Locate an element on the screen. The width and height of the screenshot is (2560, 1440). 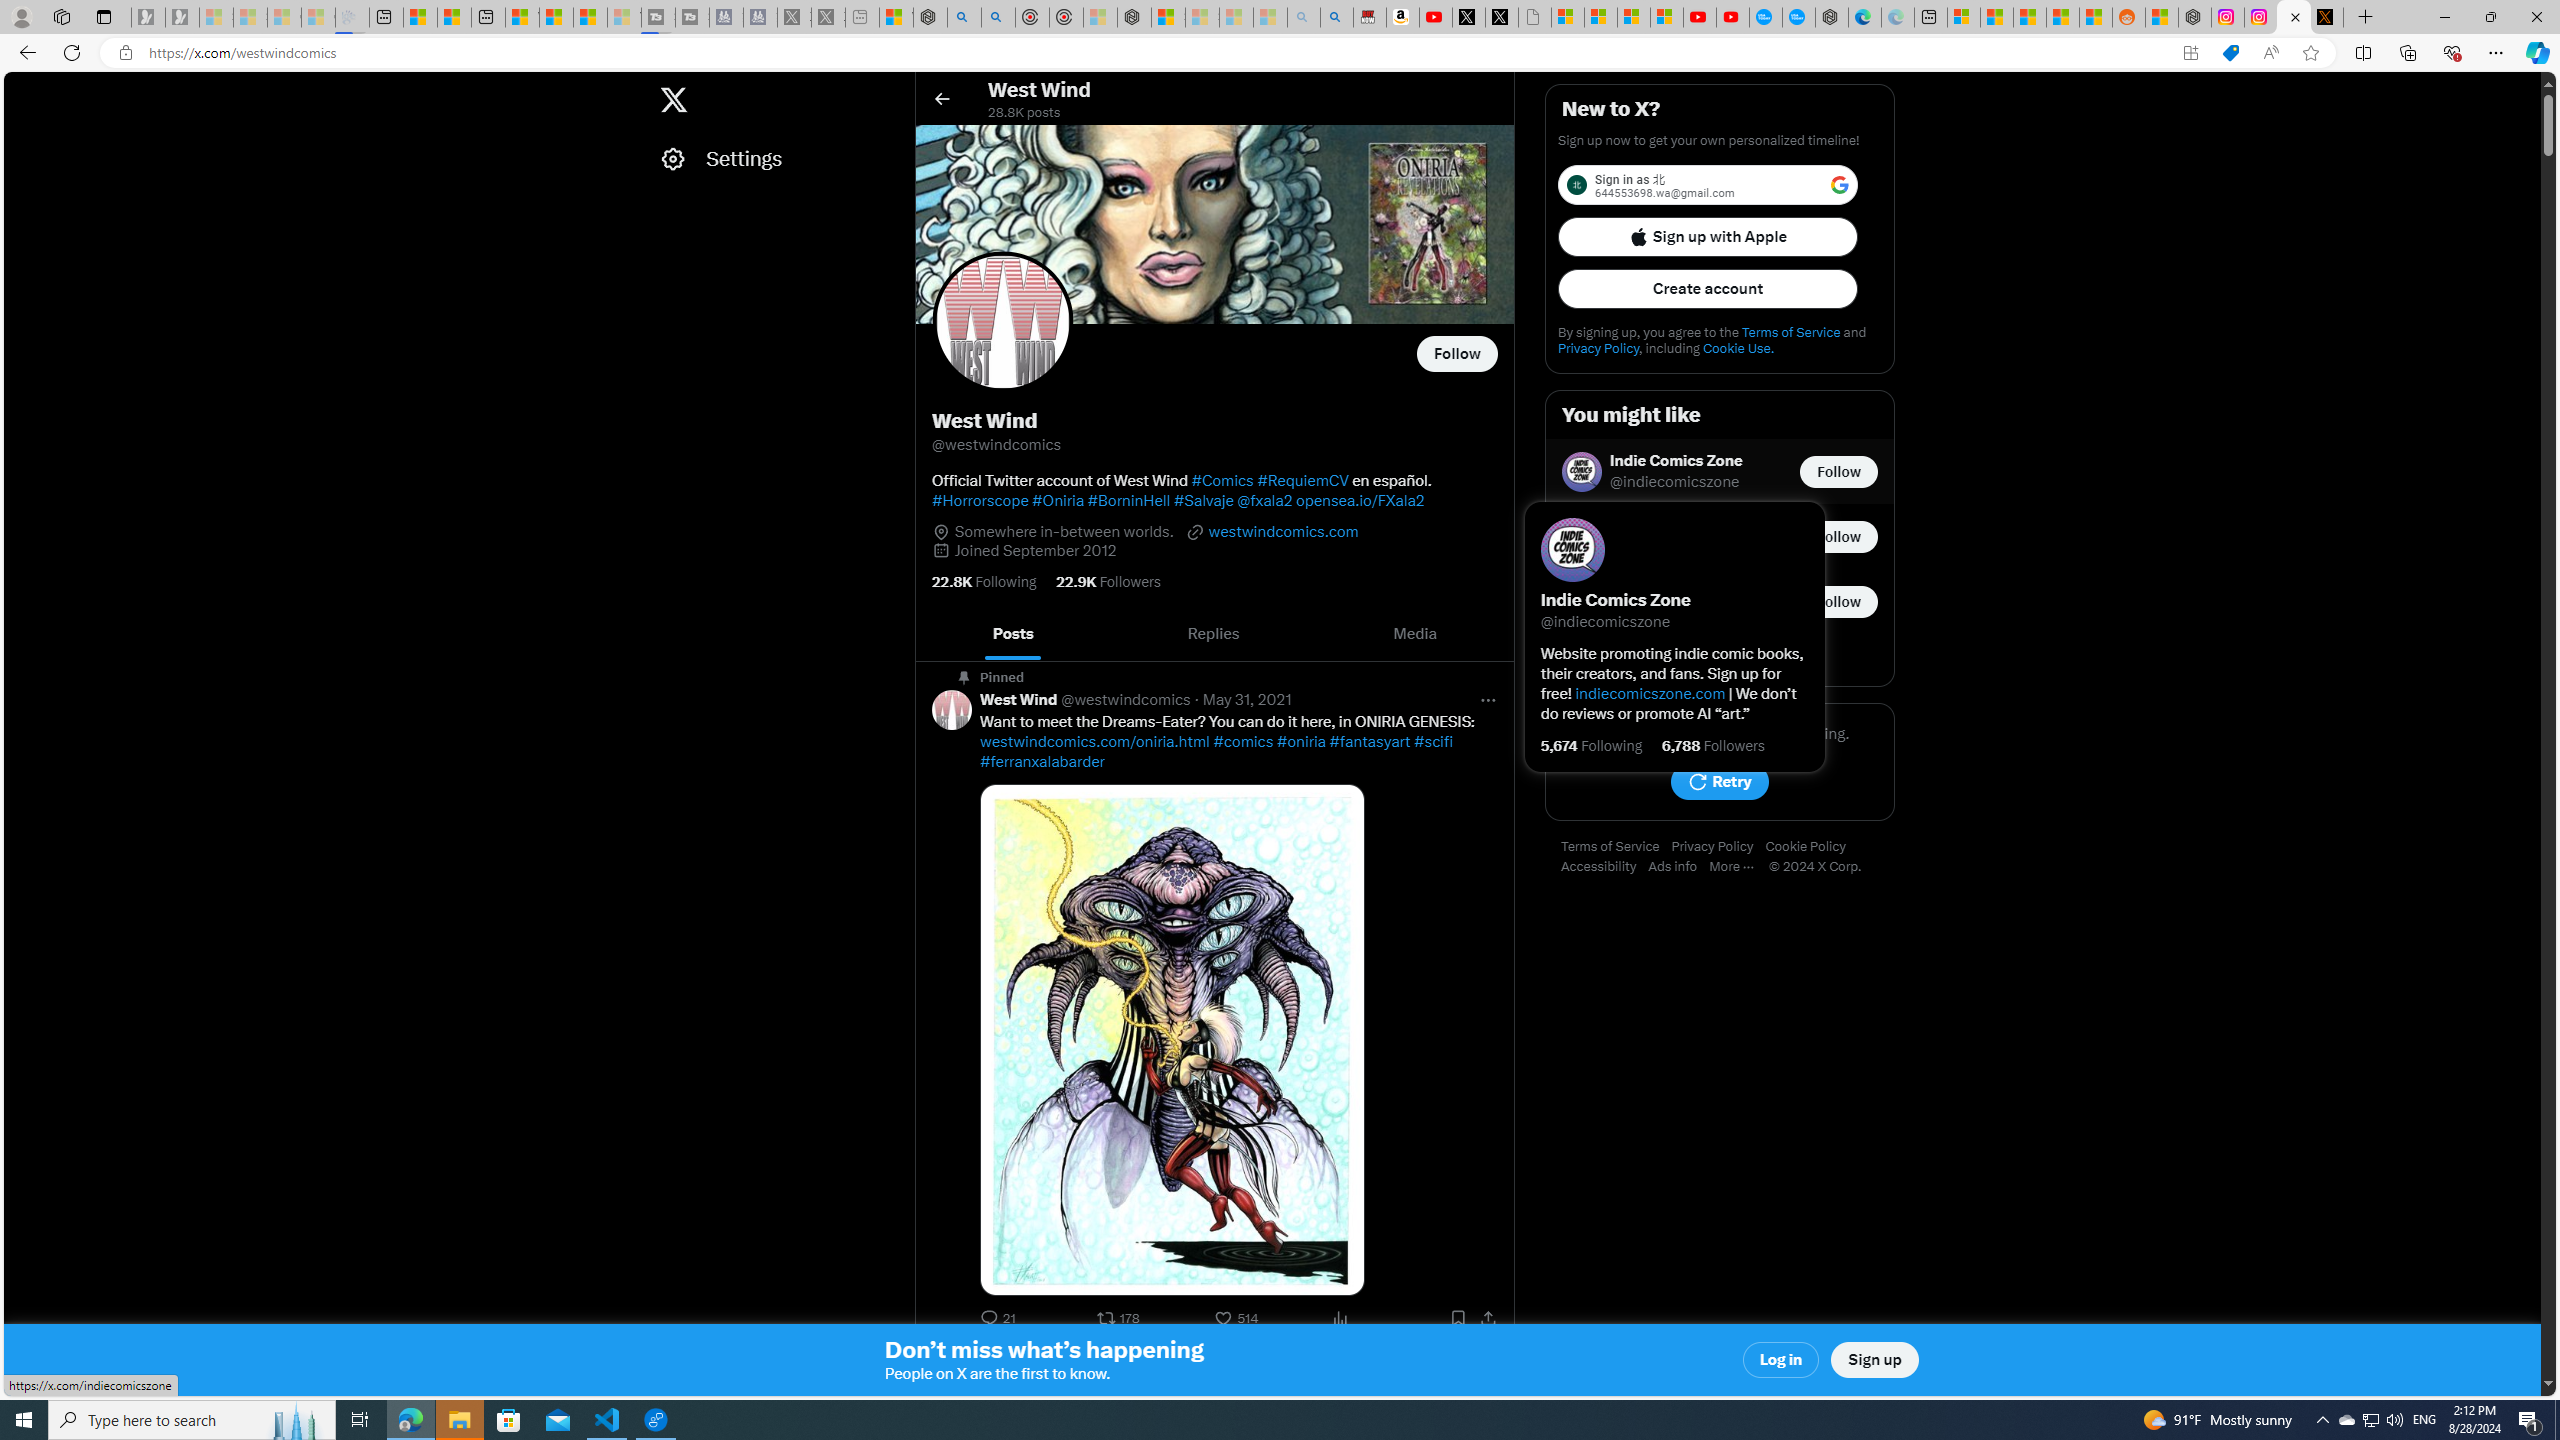
The most popular Google 'how to' searches is located at coordinates (1798, 17).